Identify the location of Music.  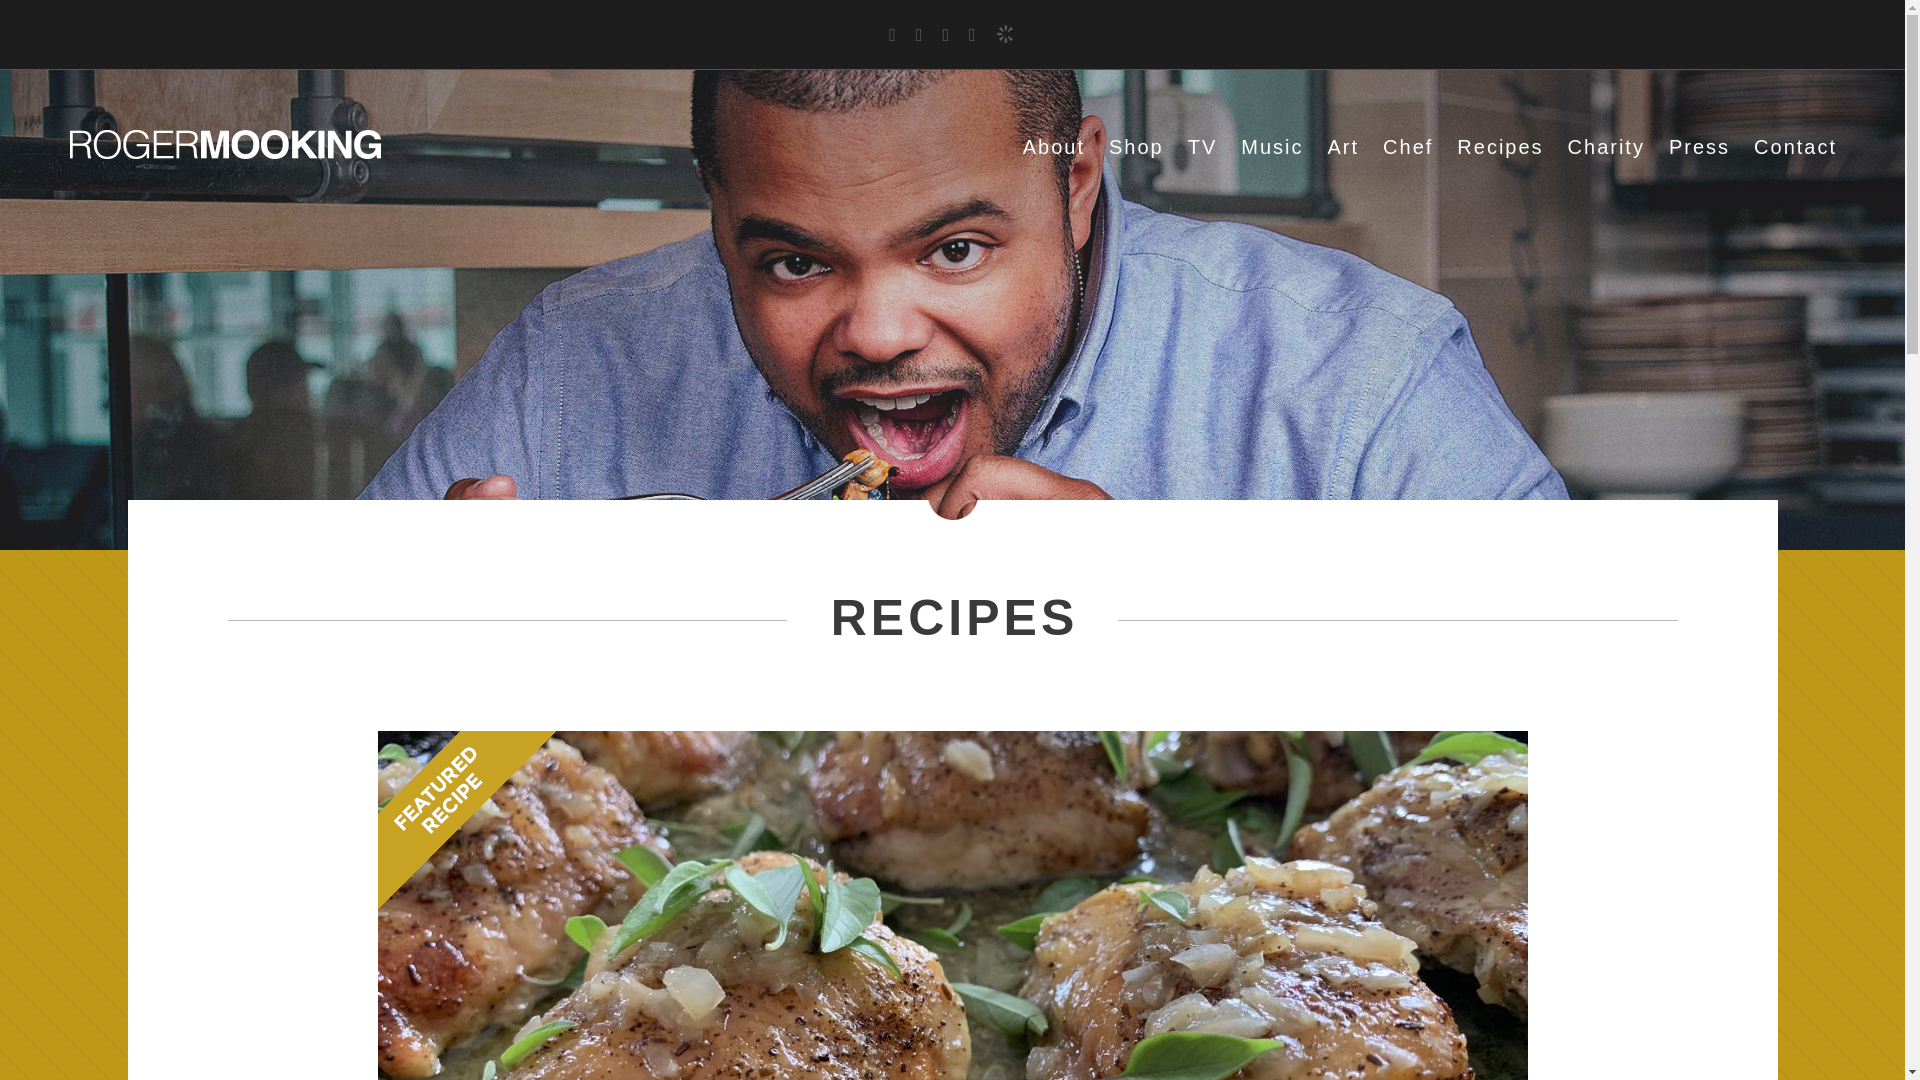
(1272, 146).